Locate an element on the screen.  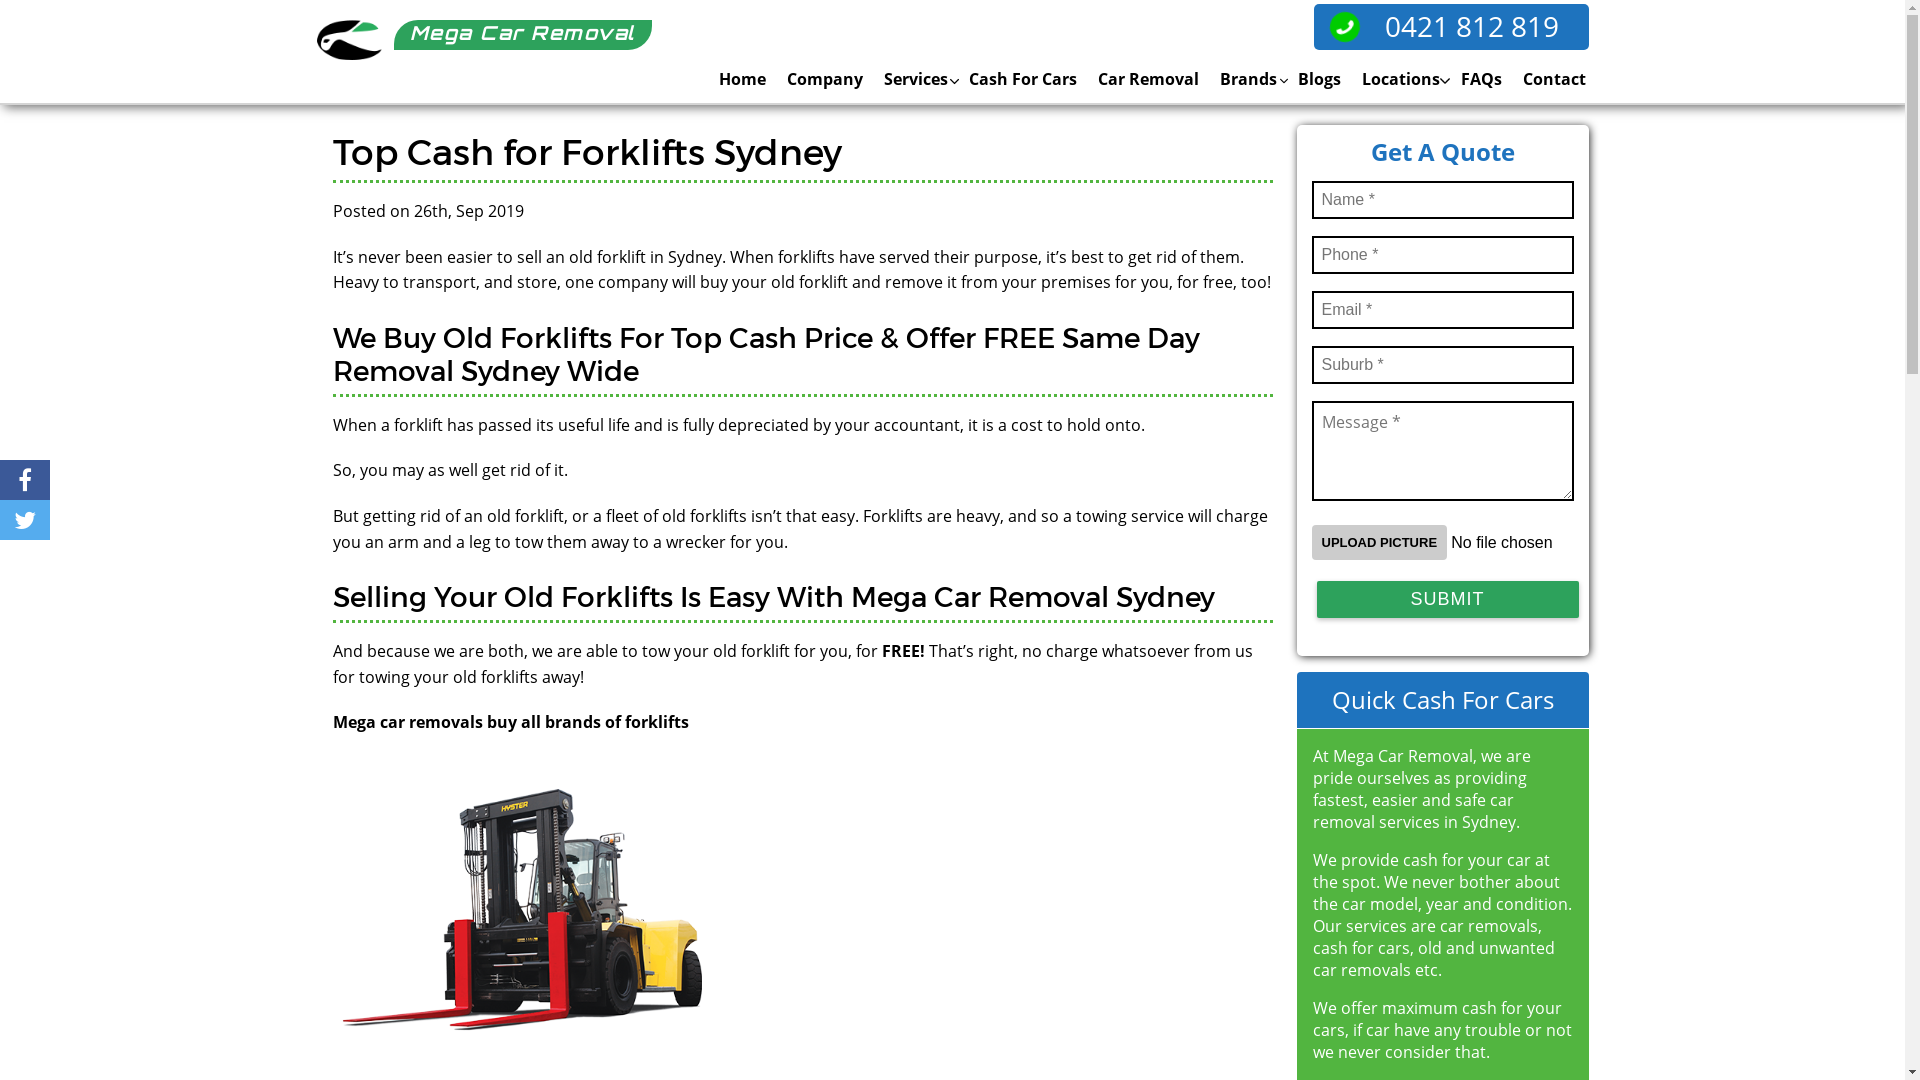
Home is located at coordinates (735, 79).